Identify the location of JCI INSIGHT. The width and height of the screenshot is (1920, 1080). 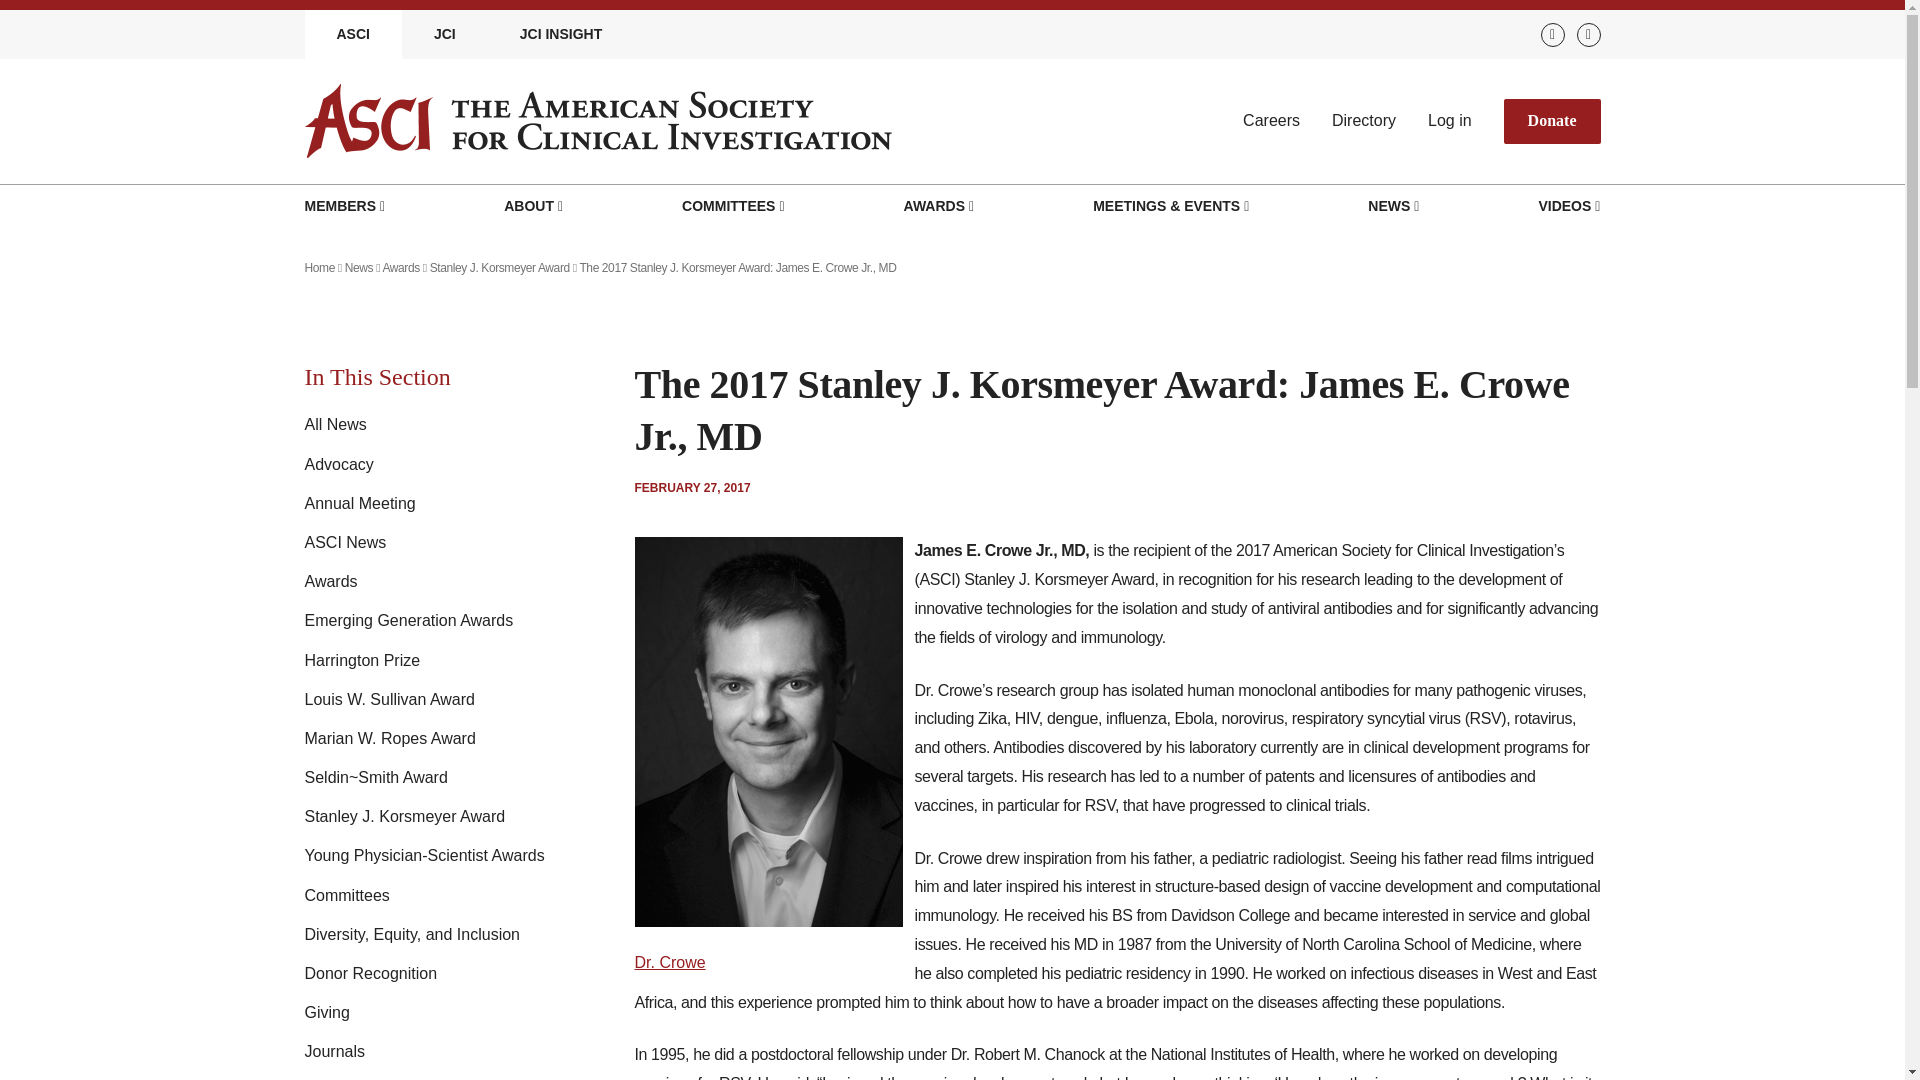
(561, 34).